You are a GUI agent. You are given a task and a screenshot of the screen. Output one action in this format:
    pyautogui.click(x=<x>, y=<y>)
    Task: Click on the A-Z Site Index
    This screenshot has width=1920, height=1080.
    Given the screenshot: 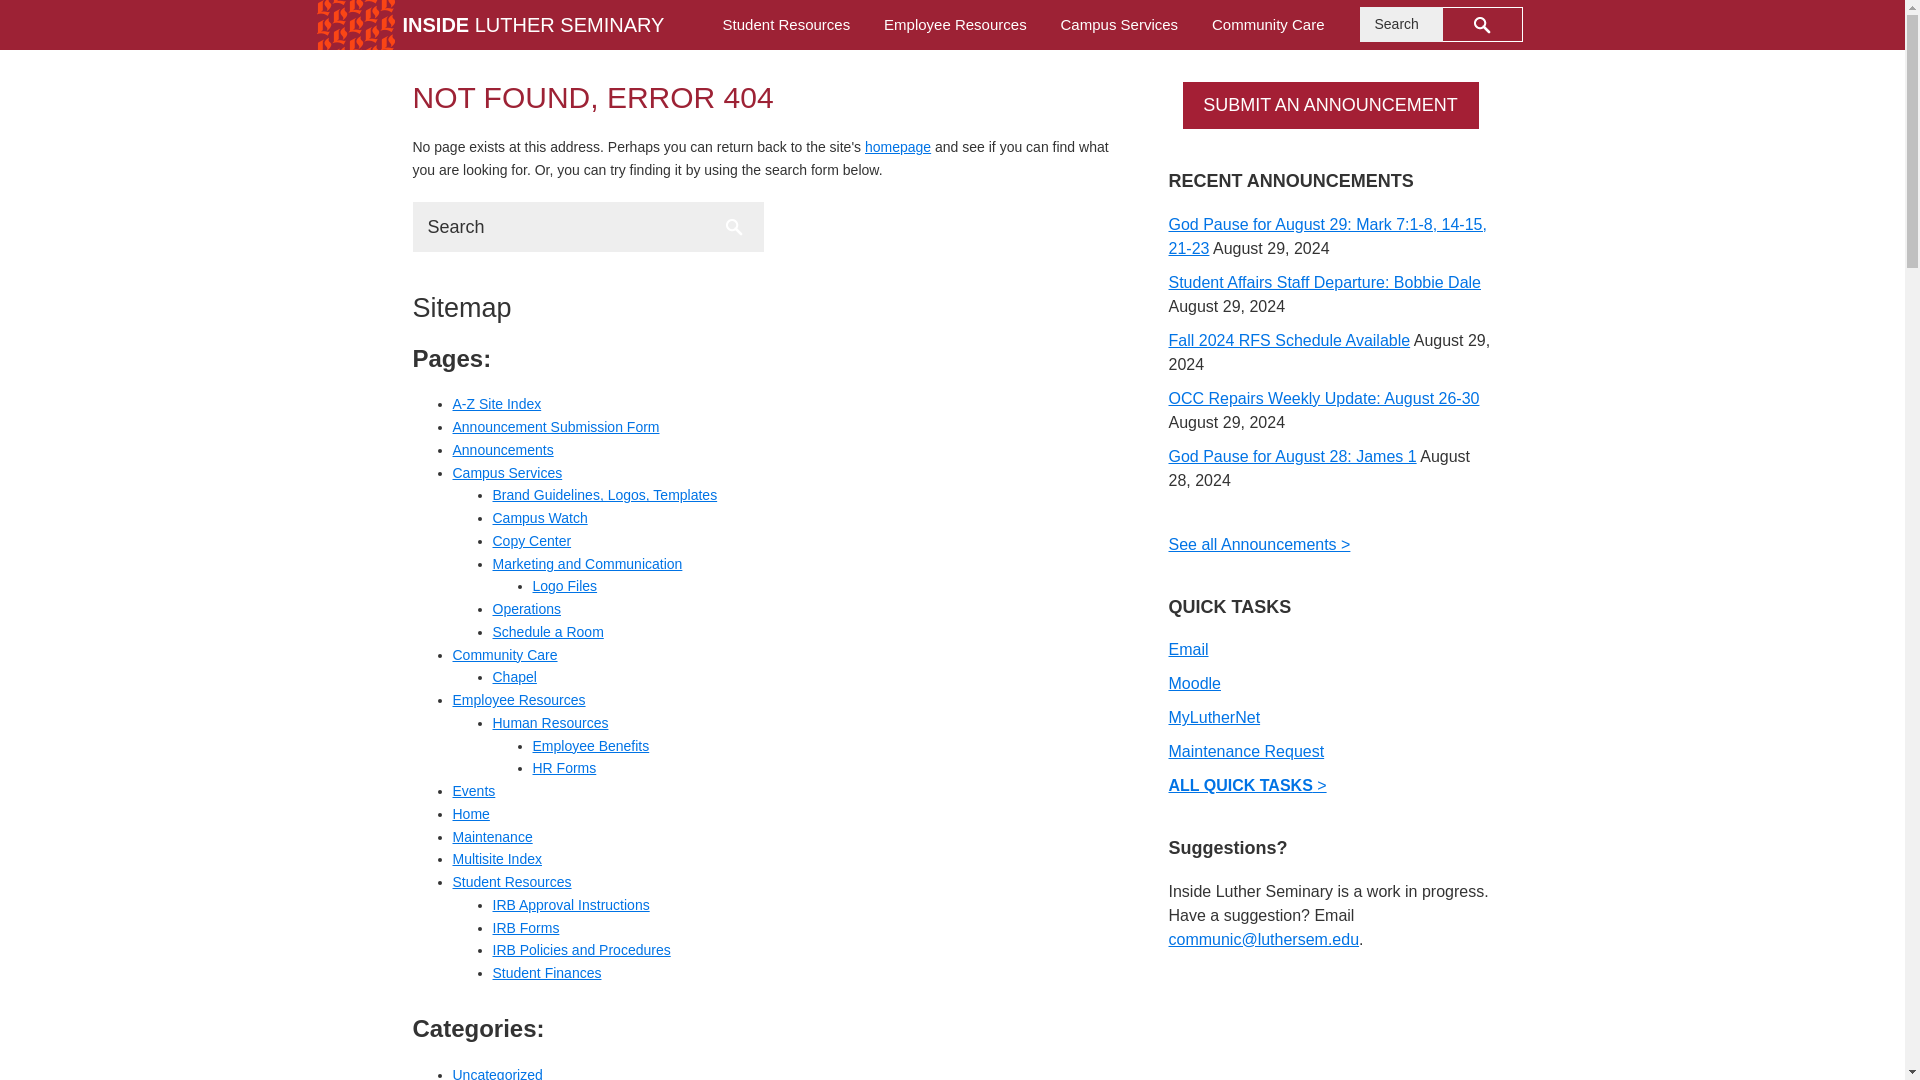 What is the action you would take?
    pyautogui.click(x=496, y=404)
    